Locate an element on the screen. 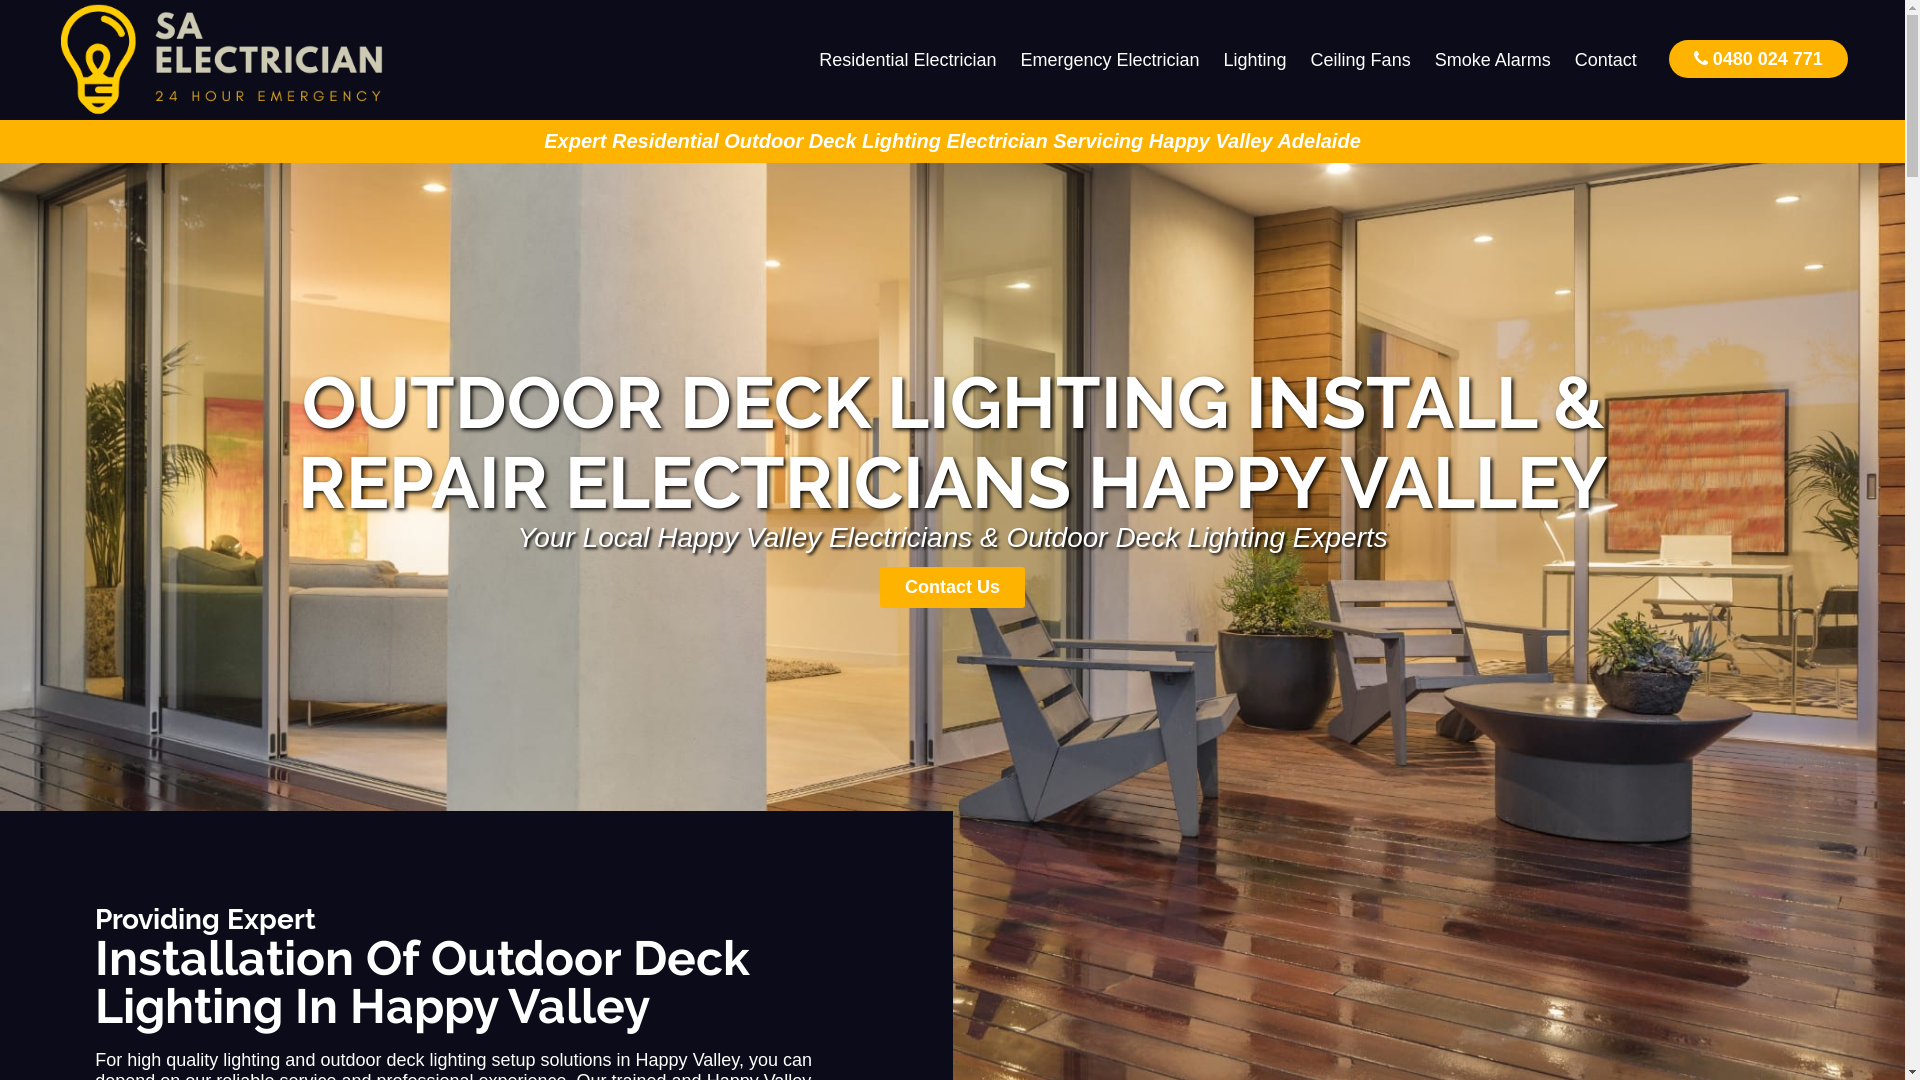 This screenshot has width=1920, height=1080. Contact is located at coordinates (1606, 60).